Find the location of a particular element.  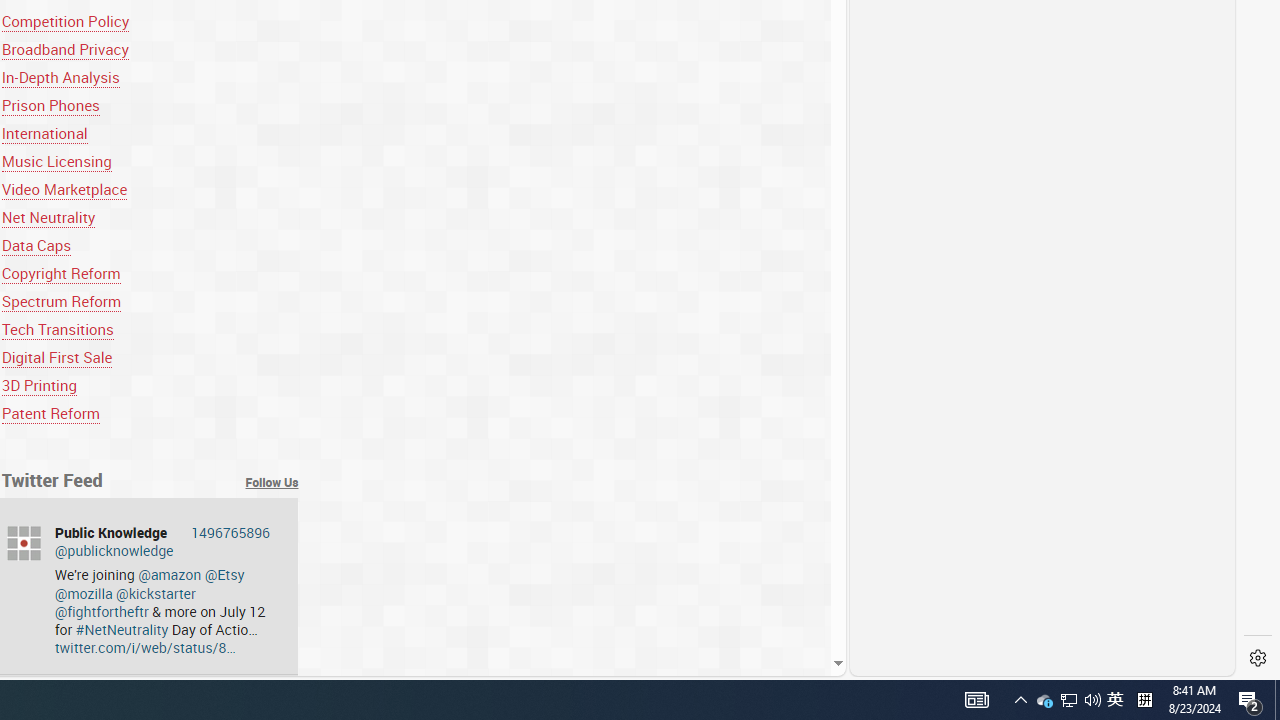

Broadband Privacy is located at coordinates (65, 48).